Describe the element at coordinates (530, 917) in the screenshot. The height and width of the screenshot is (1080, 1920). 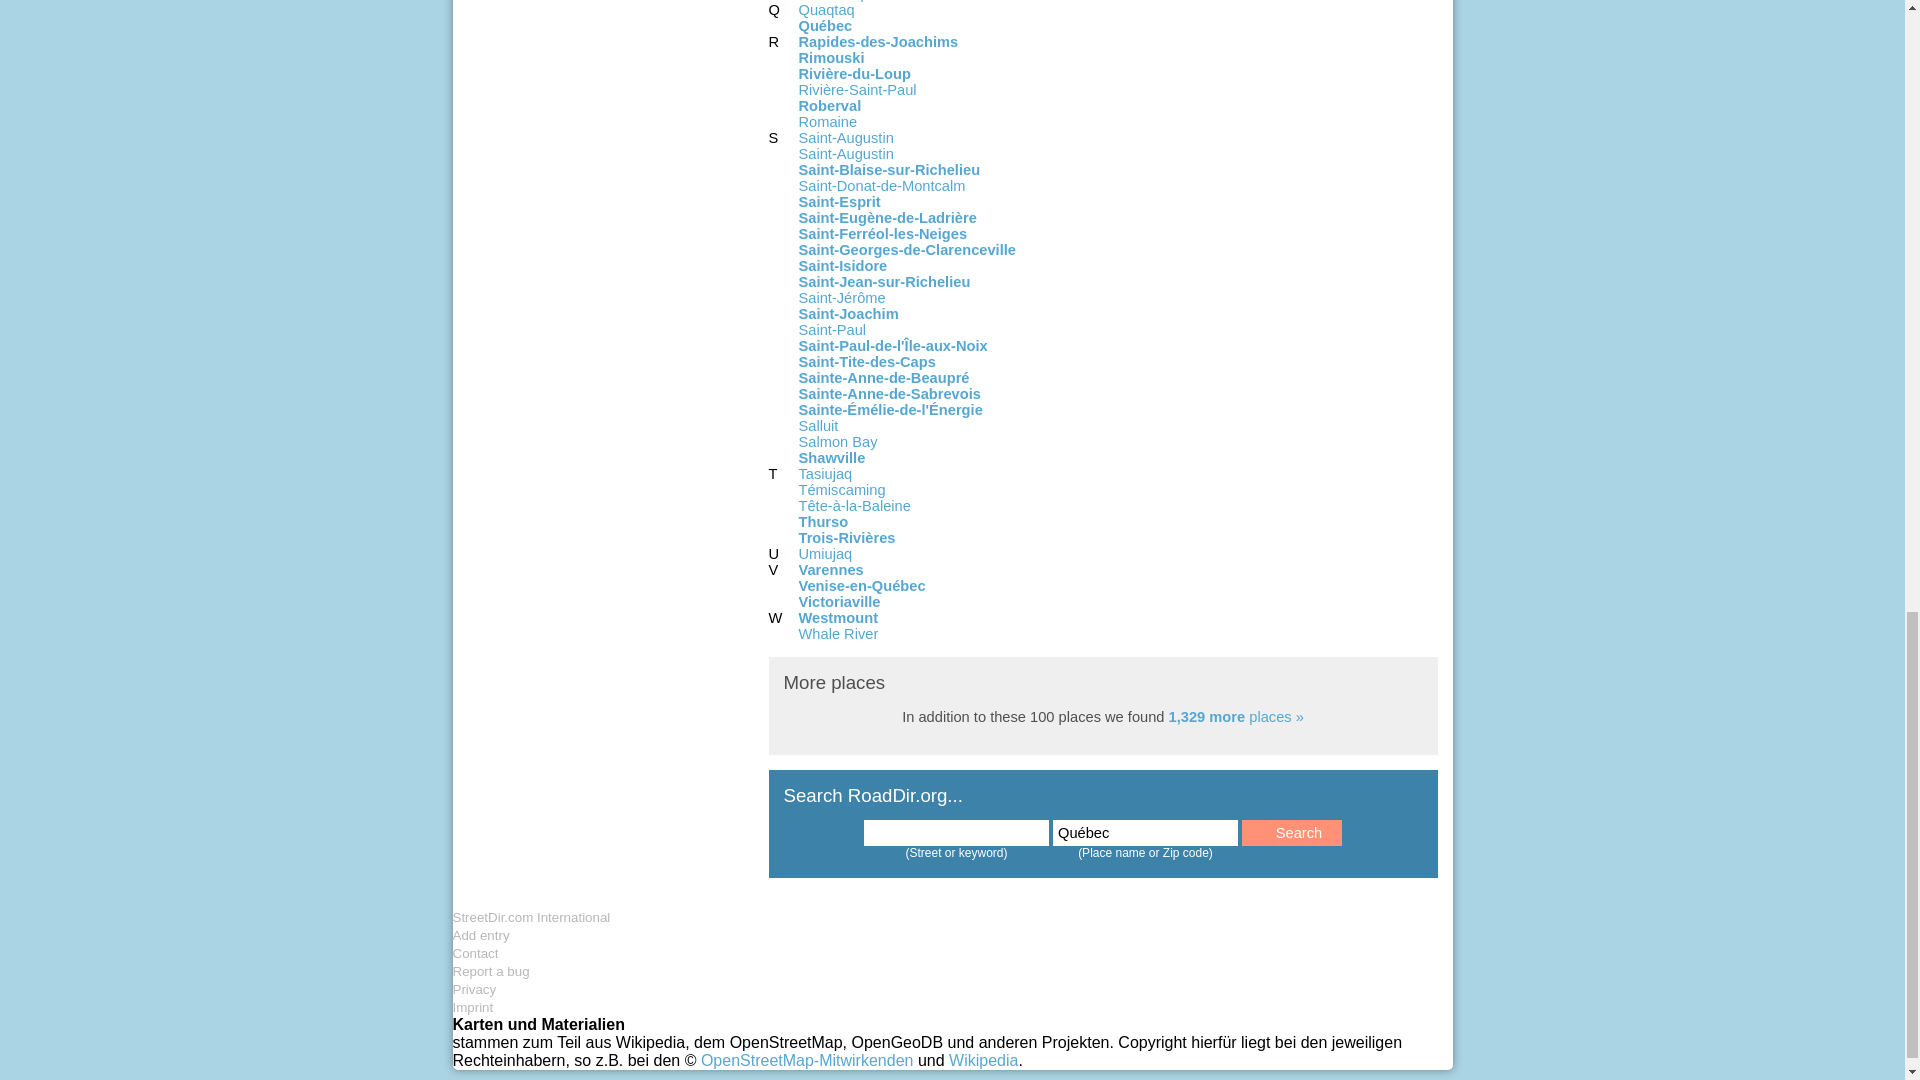
I see `StreetDir.com International` at that location.